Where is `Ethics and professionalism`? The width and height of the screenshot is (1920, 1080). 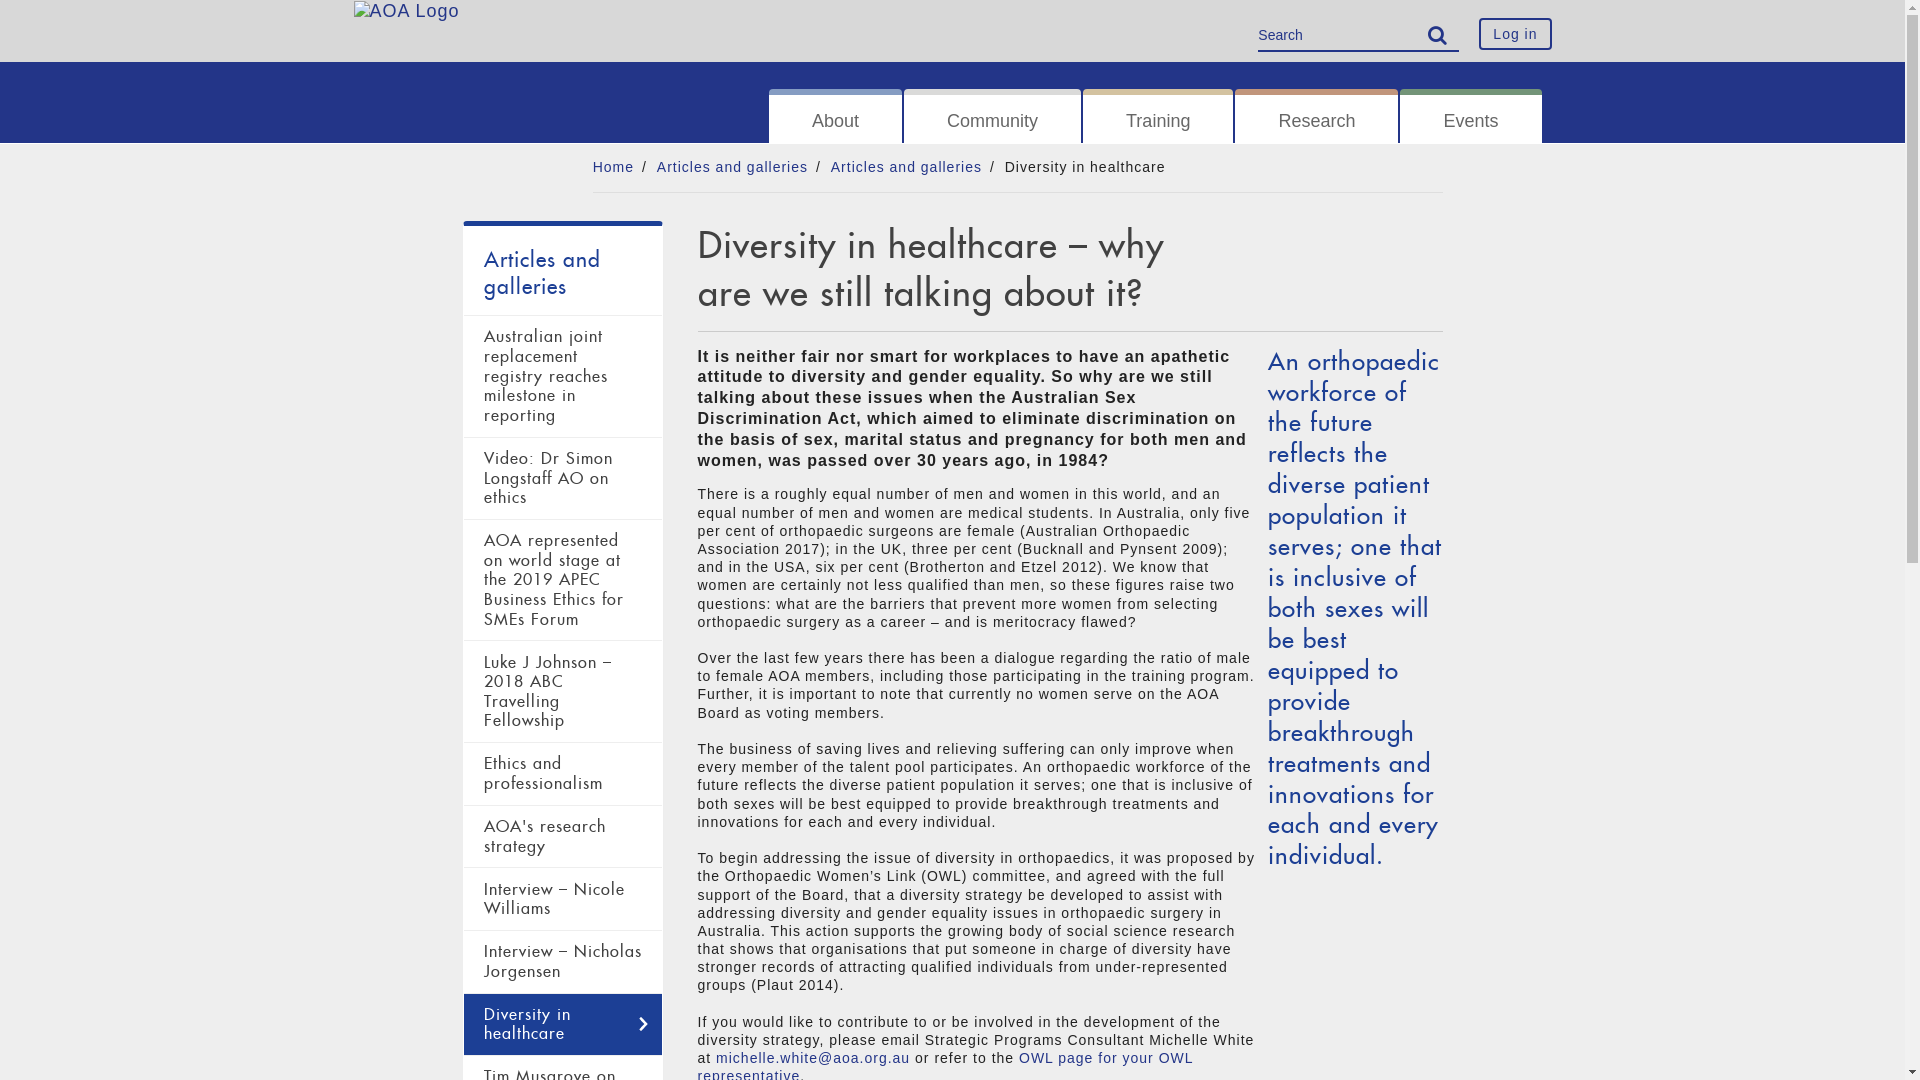 Ethics and professionalism is located at coordinates (563, 774).